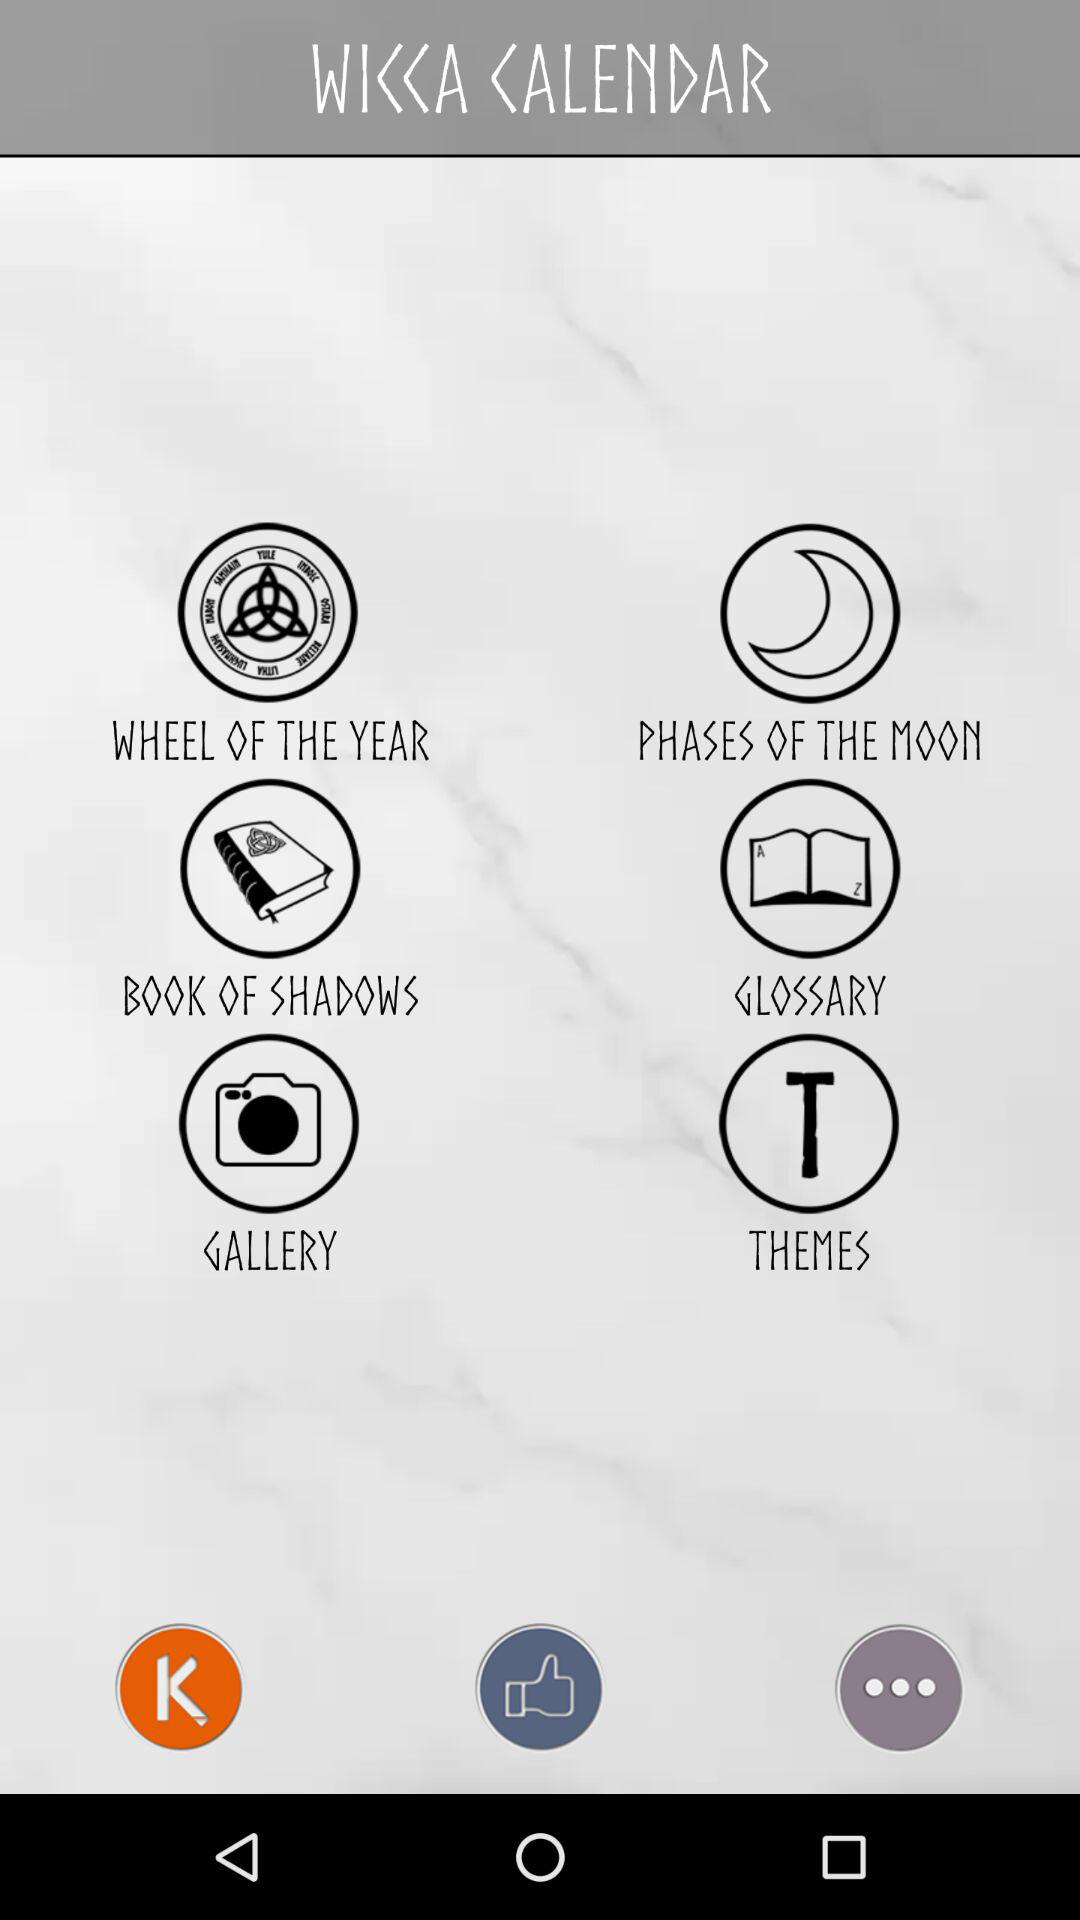  I want to click on access gallery photos, so click(270, 1122).